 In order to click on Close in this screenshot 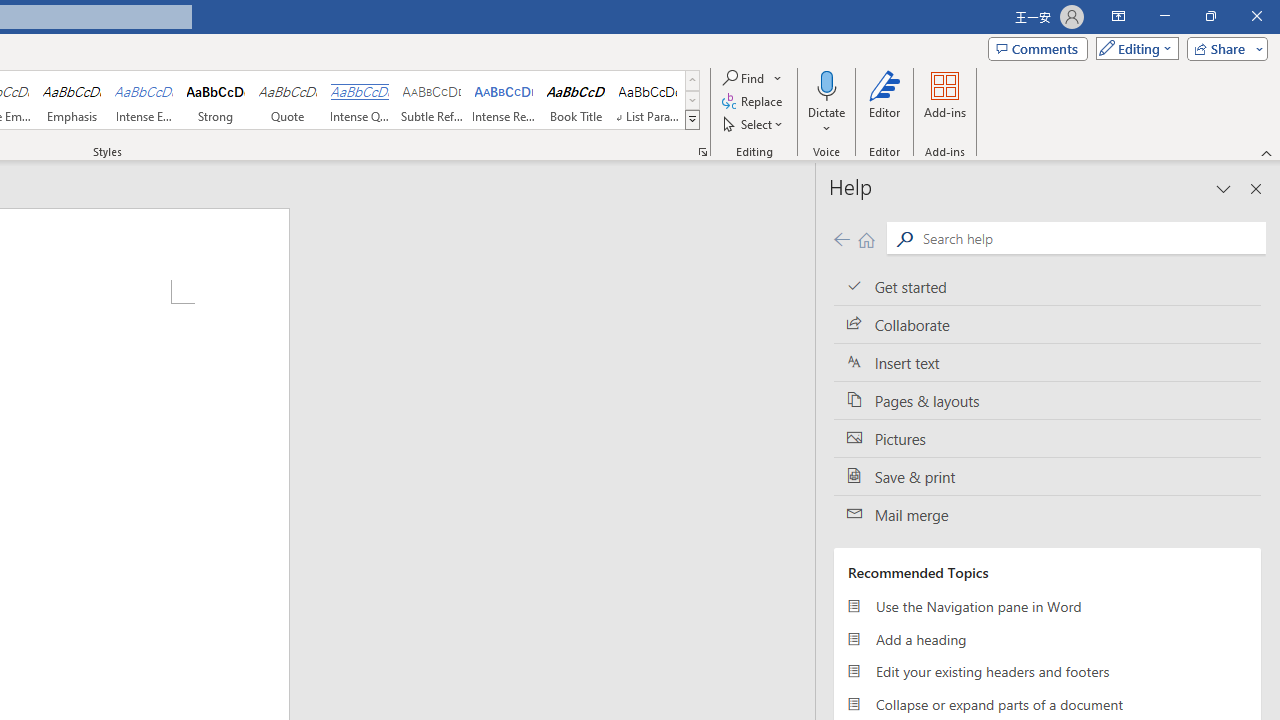, I will do `click(1256, 16)`.